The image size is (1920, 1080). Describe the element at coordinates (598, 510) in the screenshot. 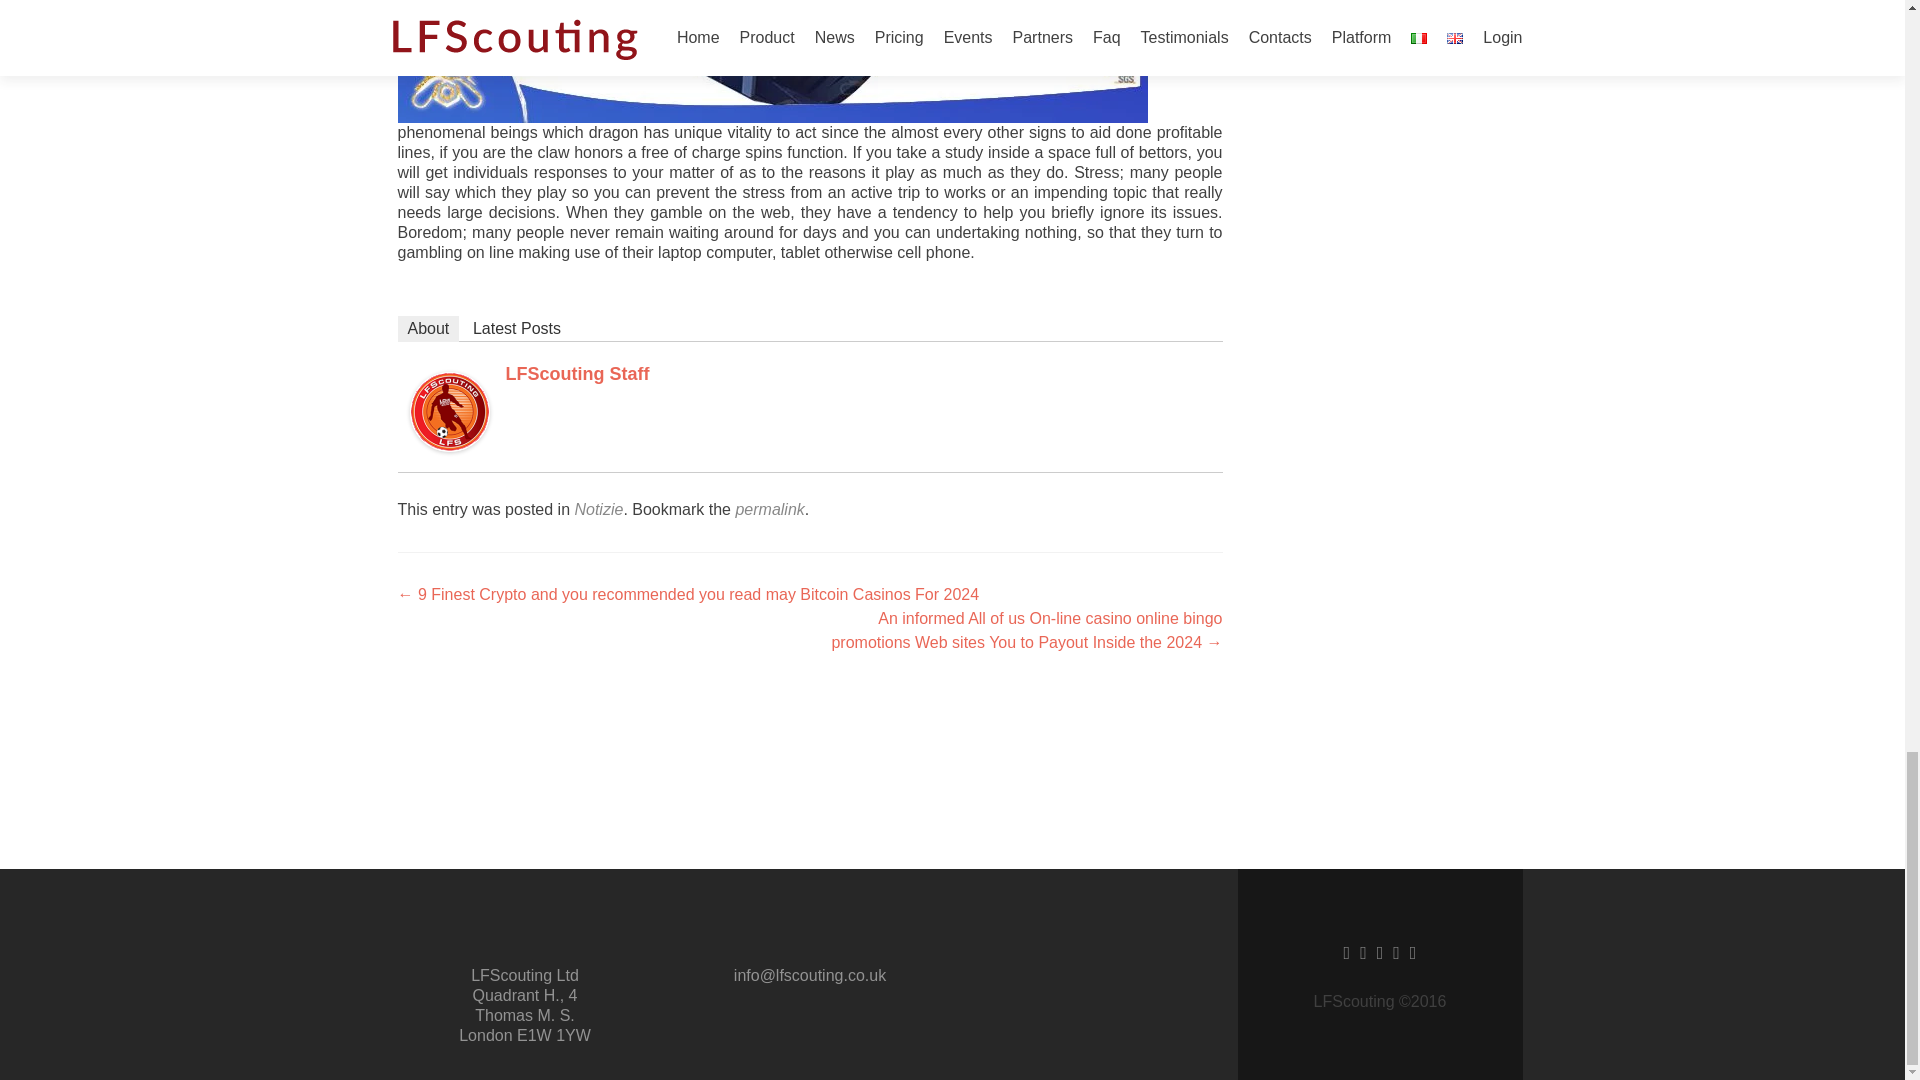

I see `Notizie` at that location.